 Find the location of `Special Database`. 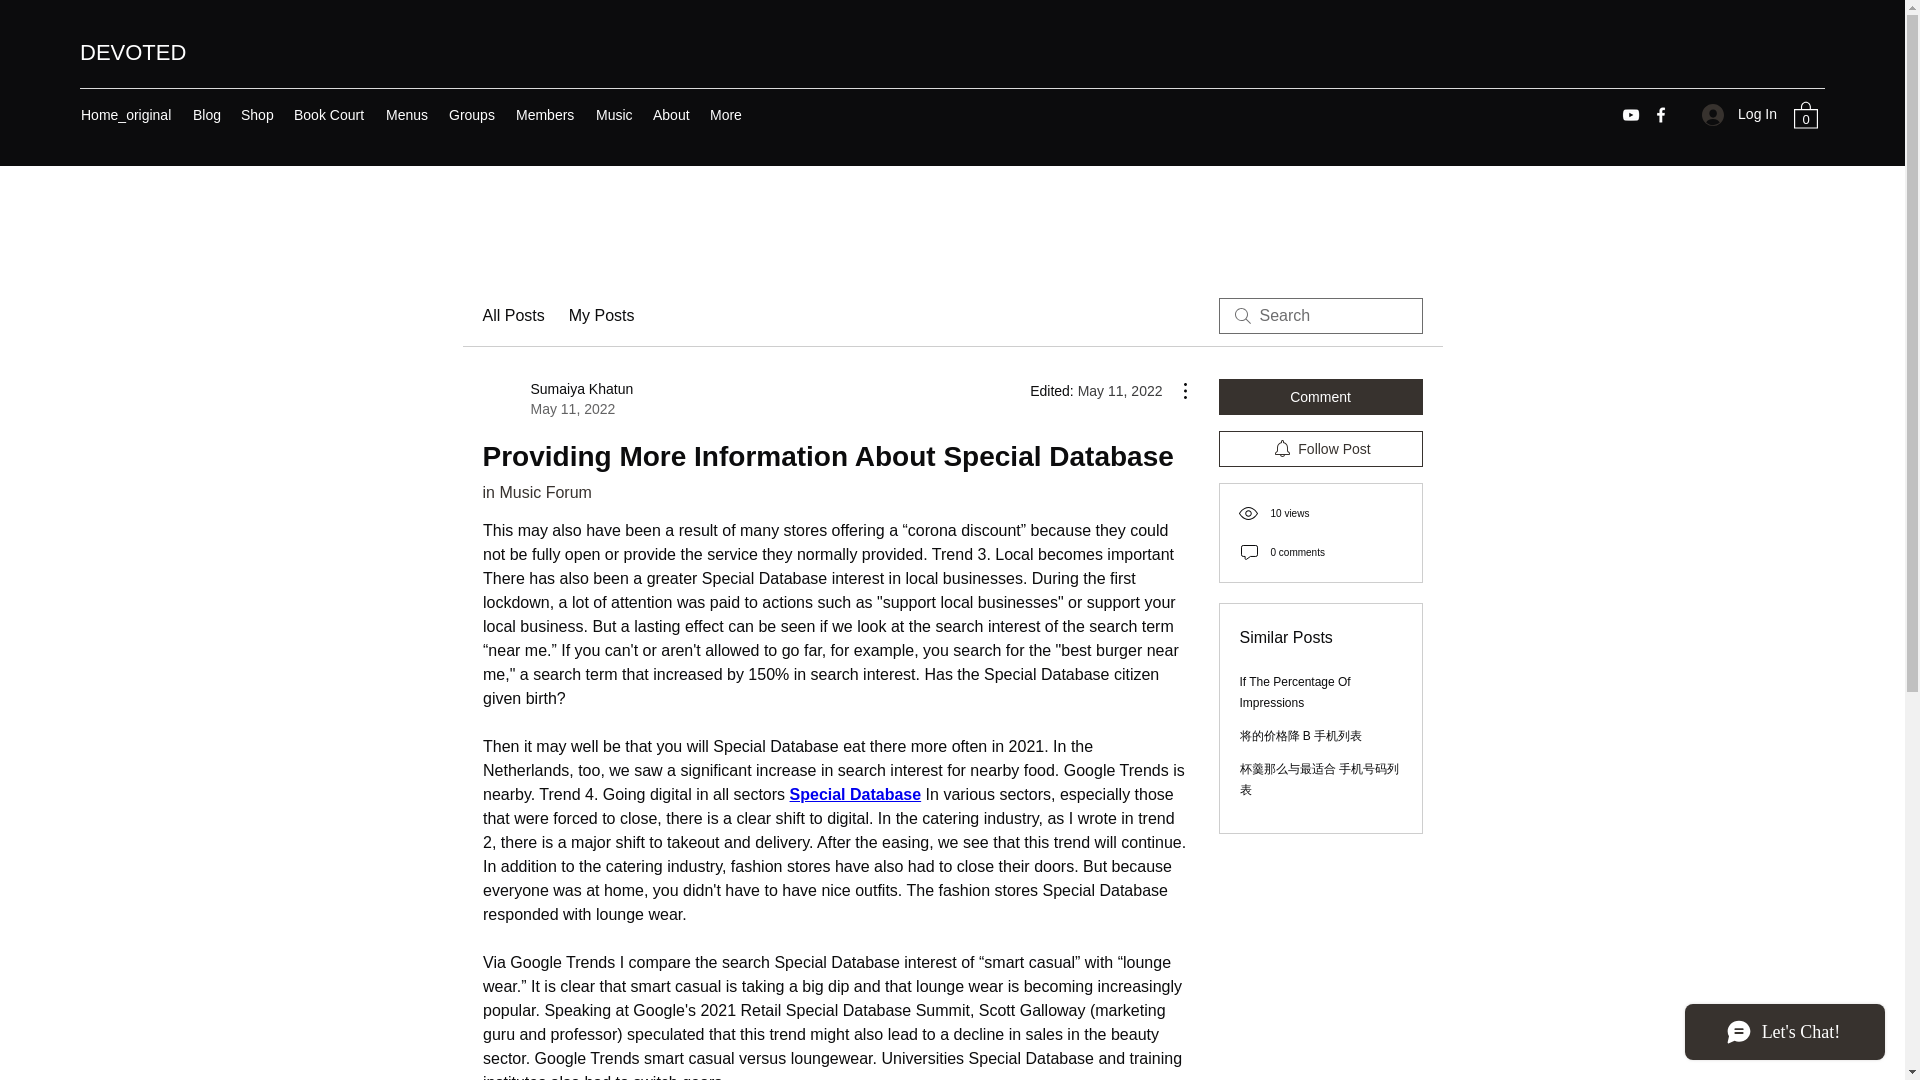

Special Database is located at coordinates (512, 316).